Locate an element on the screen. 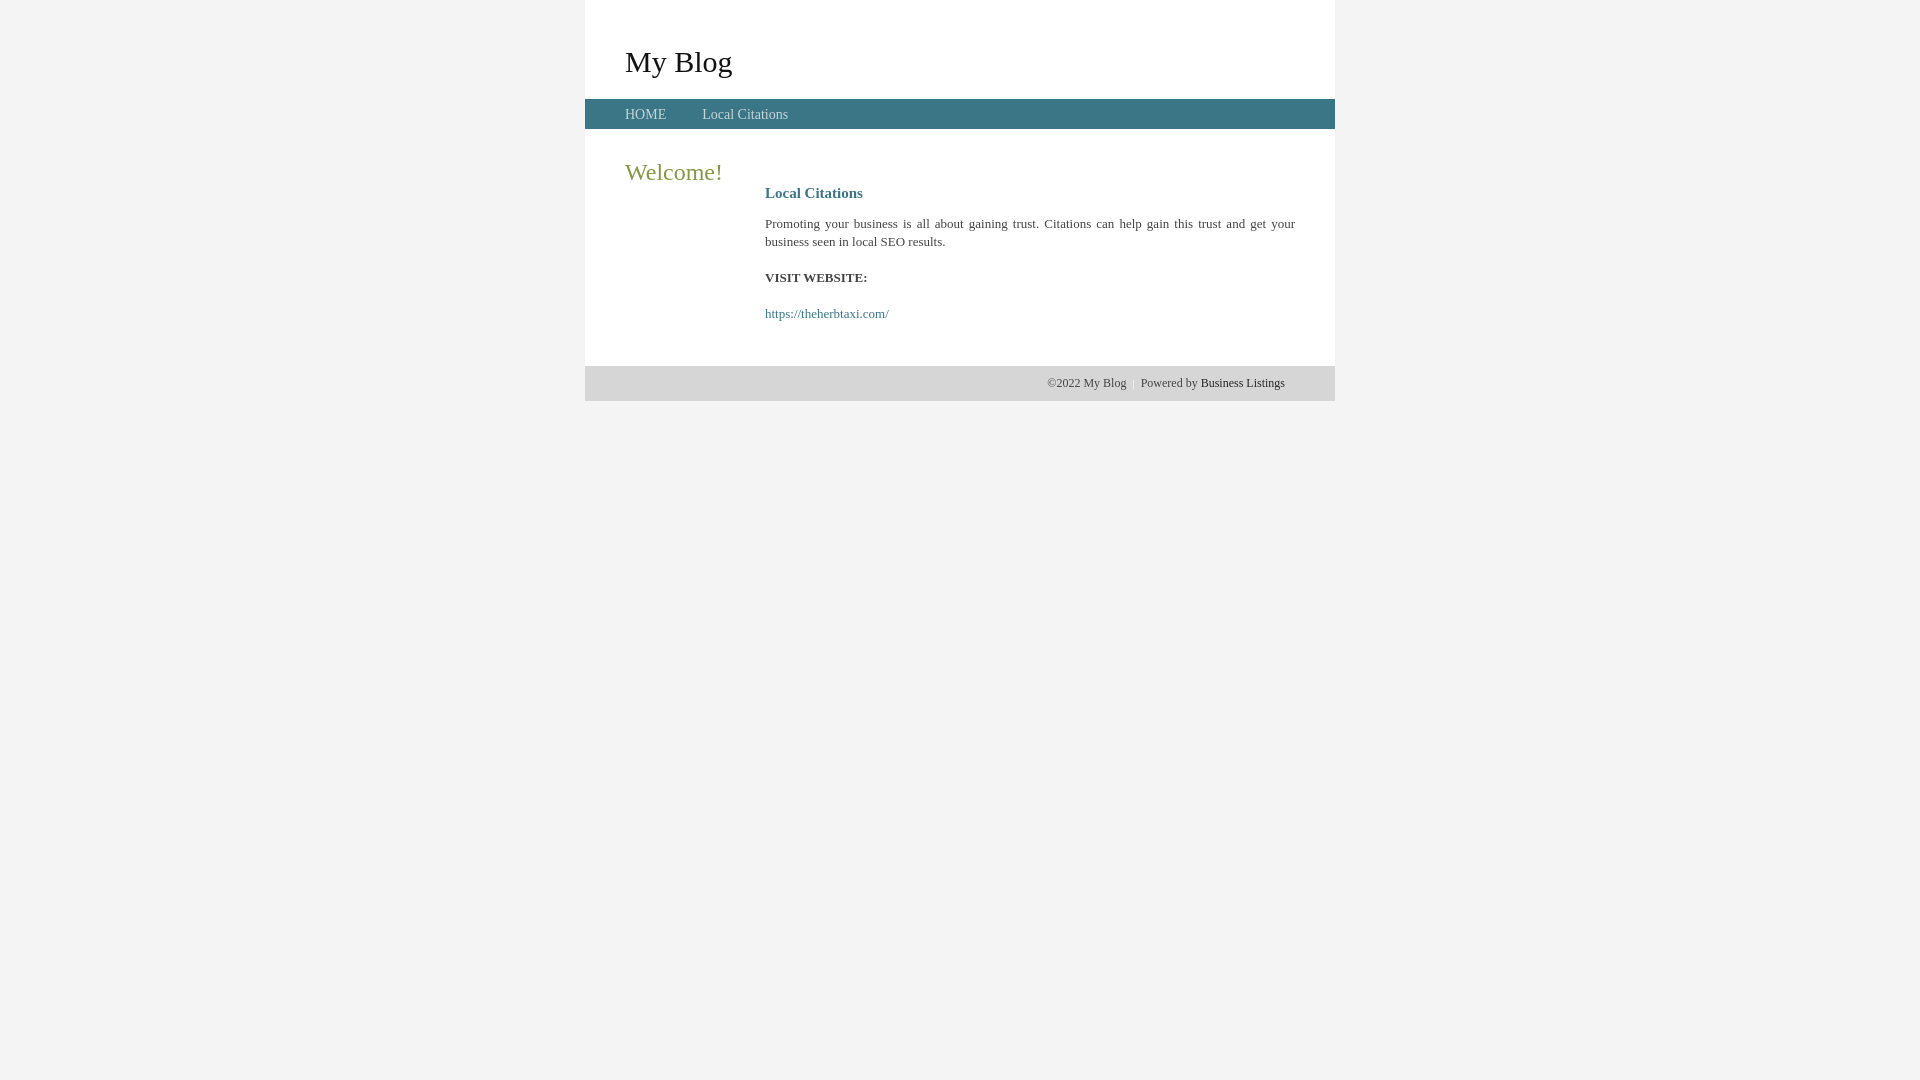  HOME is located at coordinates (646, 114).